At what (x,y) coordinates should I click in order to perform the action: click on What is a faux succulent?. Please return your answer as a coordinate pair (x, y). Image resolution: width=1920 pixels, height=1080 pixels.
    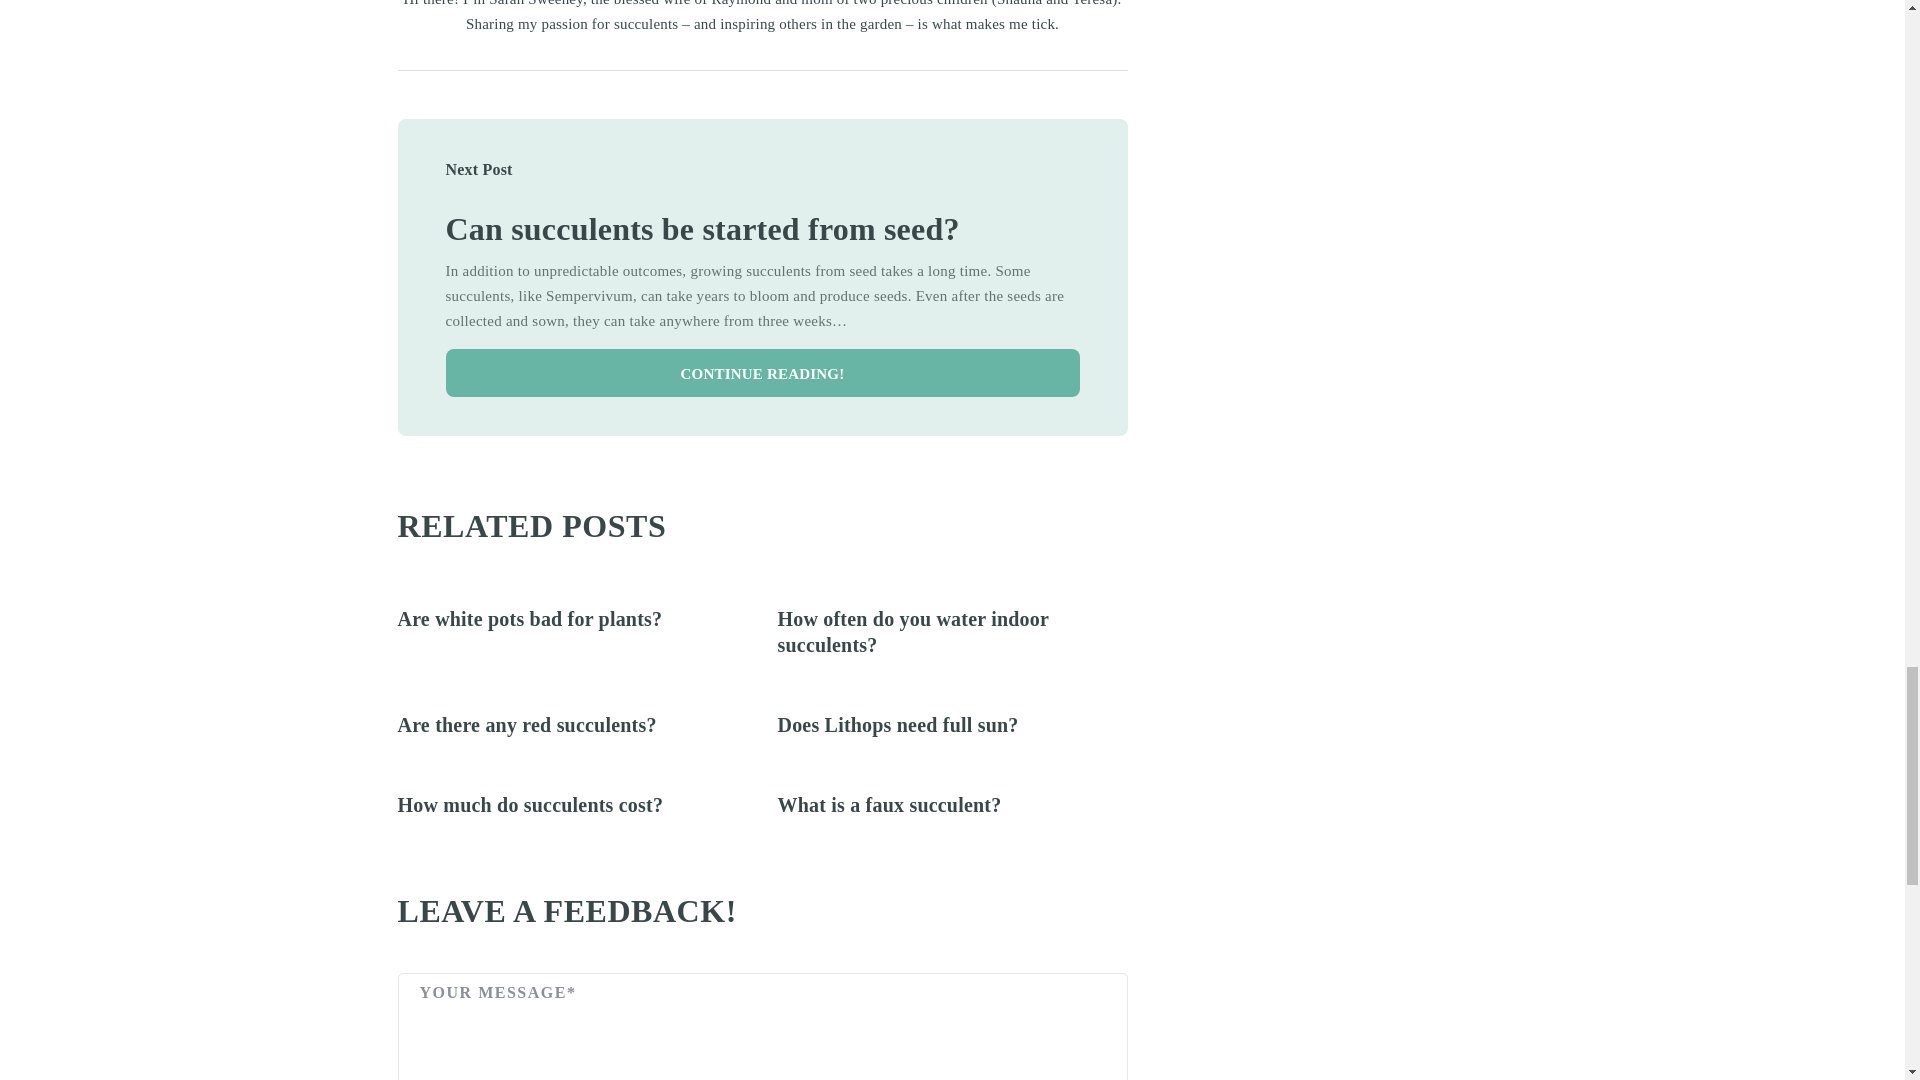
    Looking at the image, I should click on (890, 804).